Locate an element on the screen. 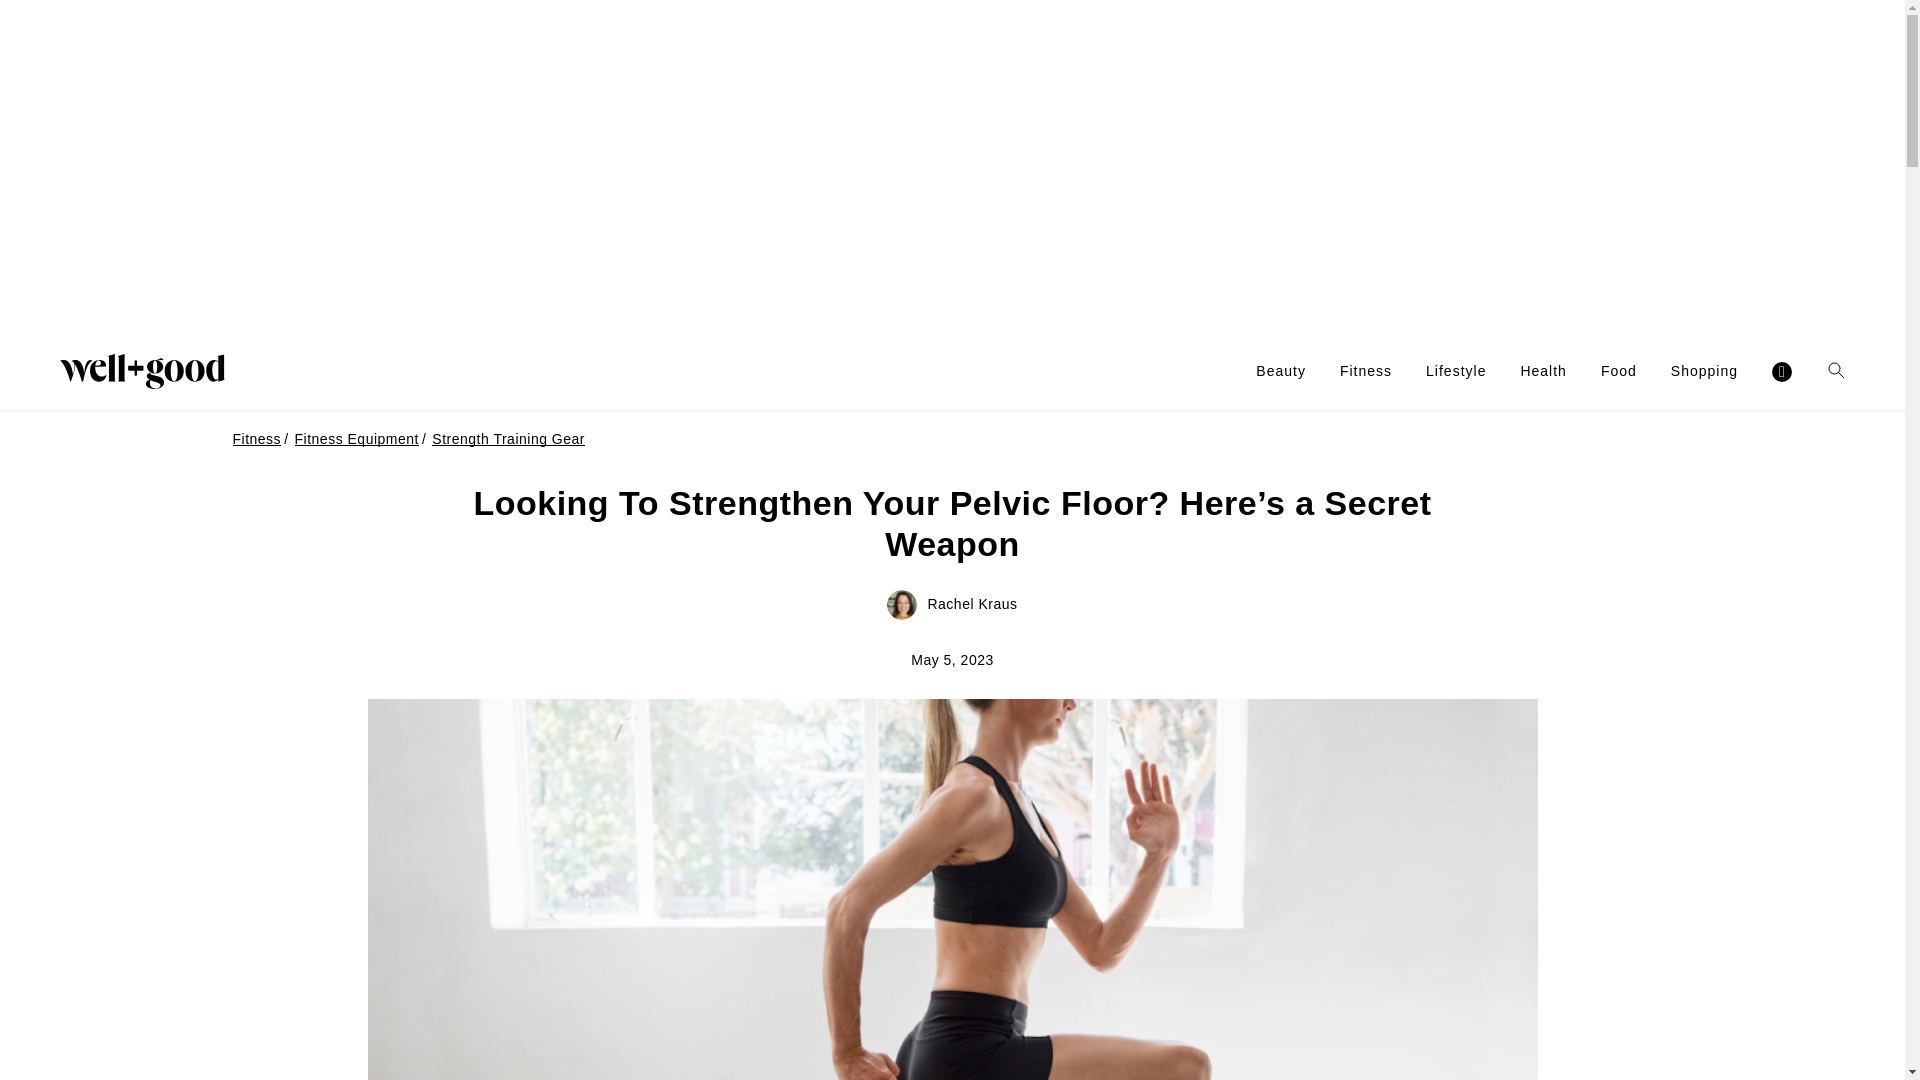 The height and width of the screenshot is (1080, 1920). Food is located at coordinates (1619, 371).